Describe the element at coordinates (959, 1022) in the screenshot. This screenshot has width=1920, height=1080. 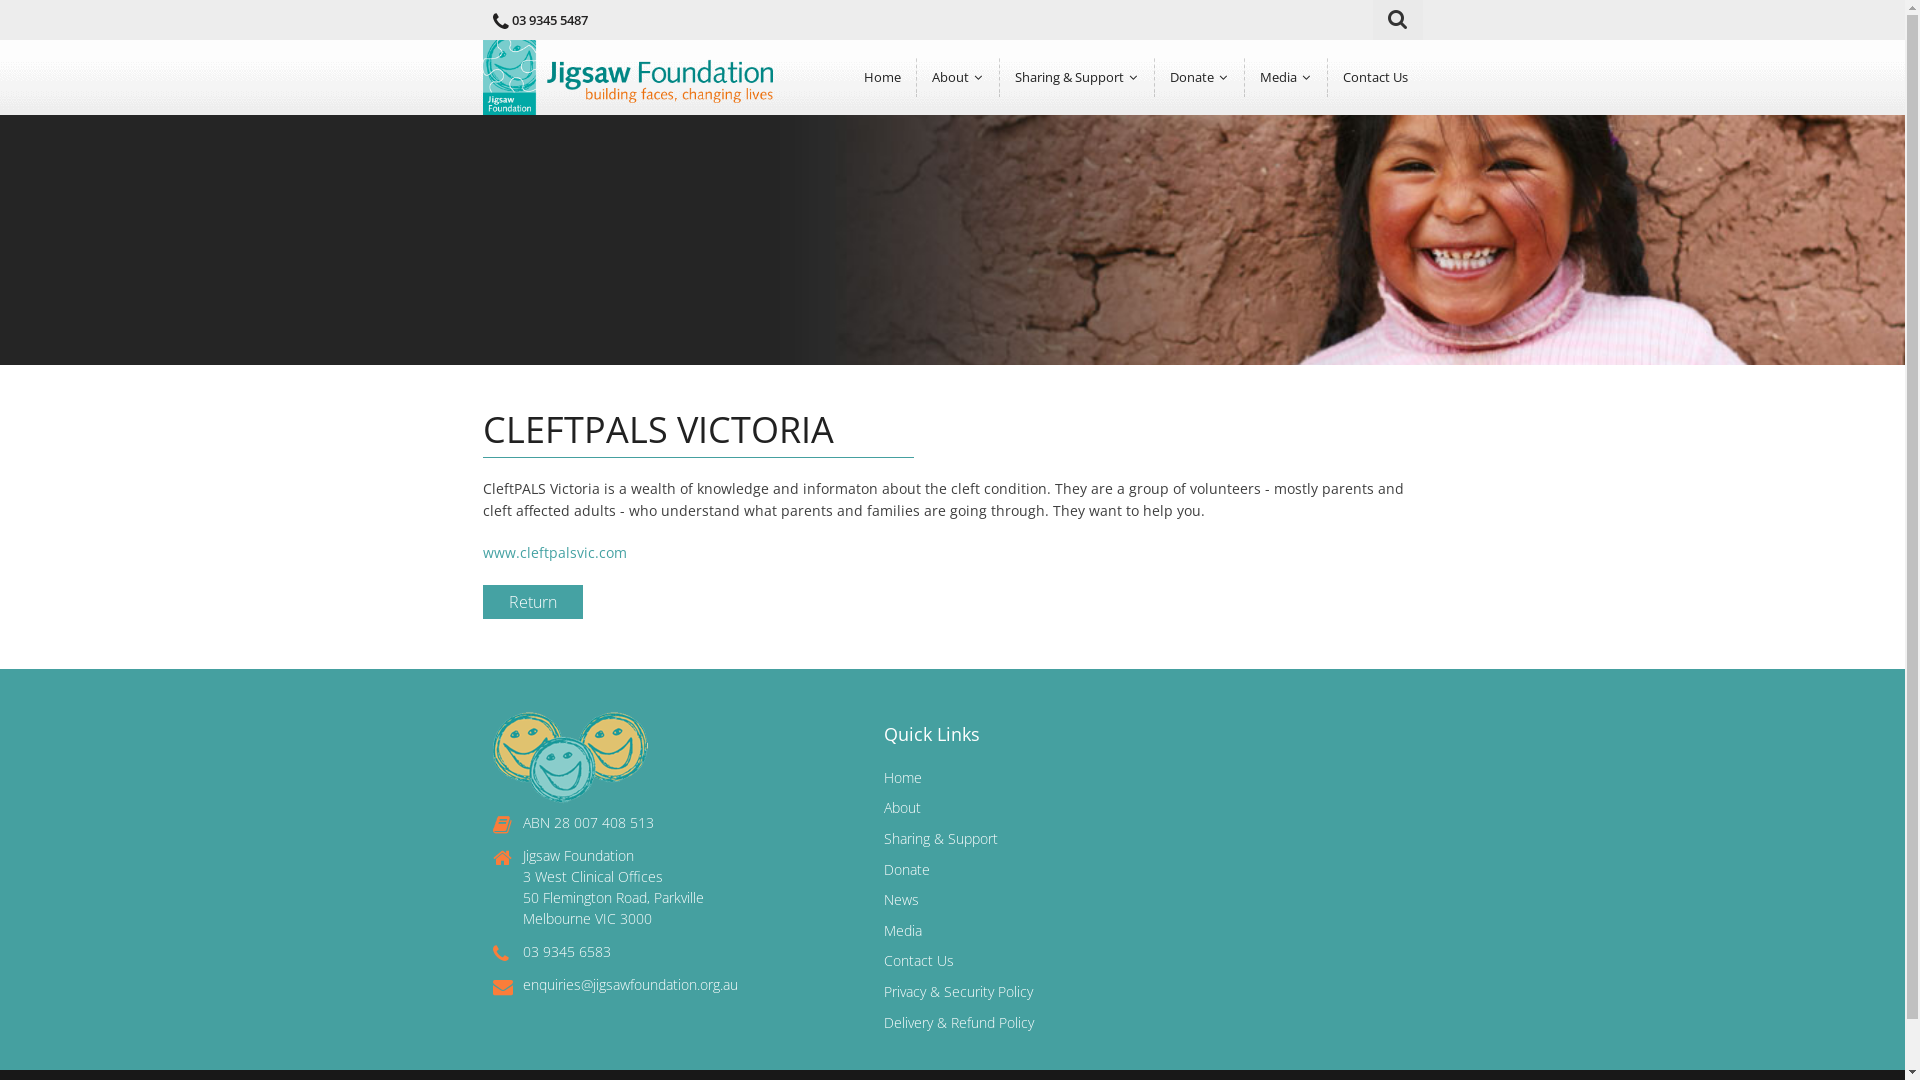
I see `Delivery & Refund Policy` at that location.